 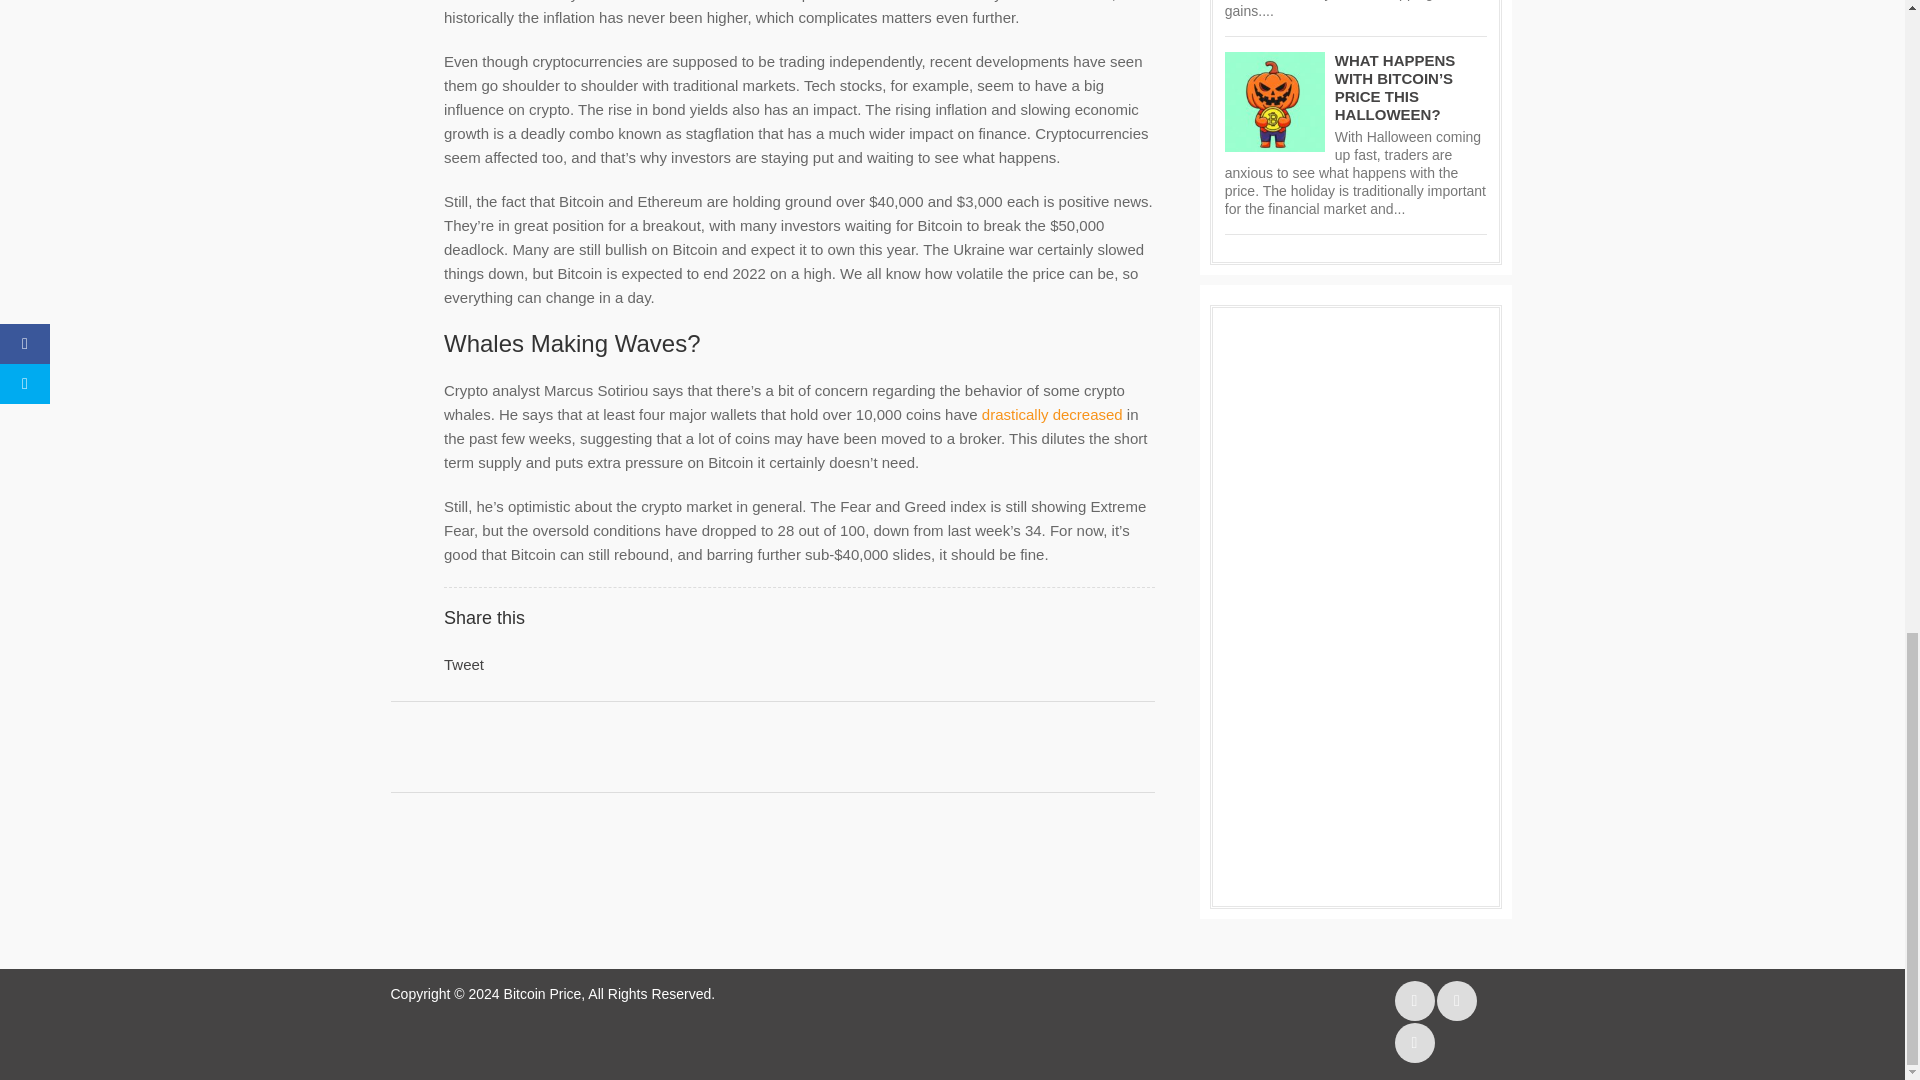 What do you see at coordinates (1349, 744) in the screenshot?
I see `Advertisement` at bounding box center [1349, 744].